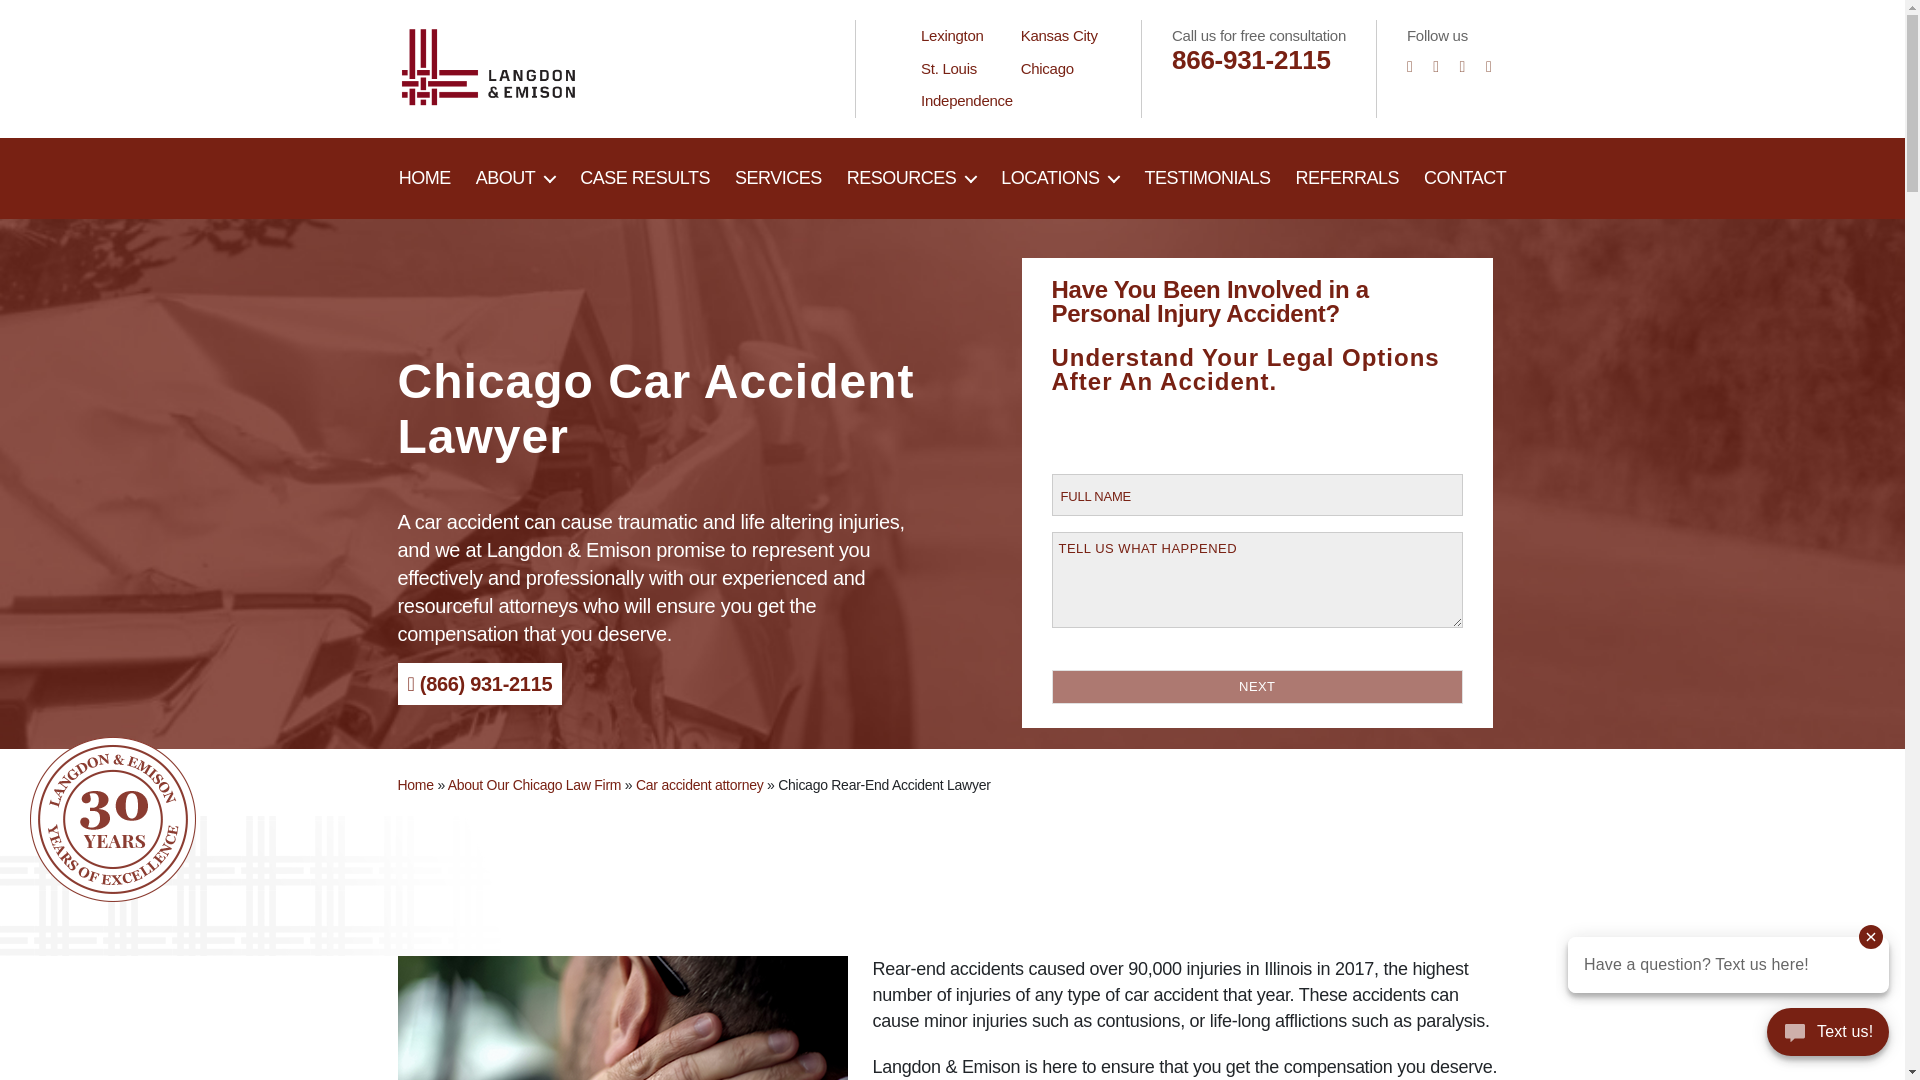 This screenshot has width=1920, height=1080. What do you see at coordinates (912, 179) in the screenshot?
I see `Resources` at bounding box center [912, 179].